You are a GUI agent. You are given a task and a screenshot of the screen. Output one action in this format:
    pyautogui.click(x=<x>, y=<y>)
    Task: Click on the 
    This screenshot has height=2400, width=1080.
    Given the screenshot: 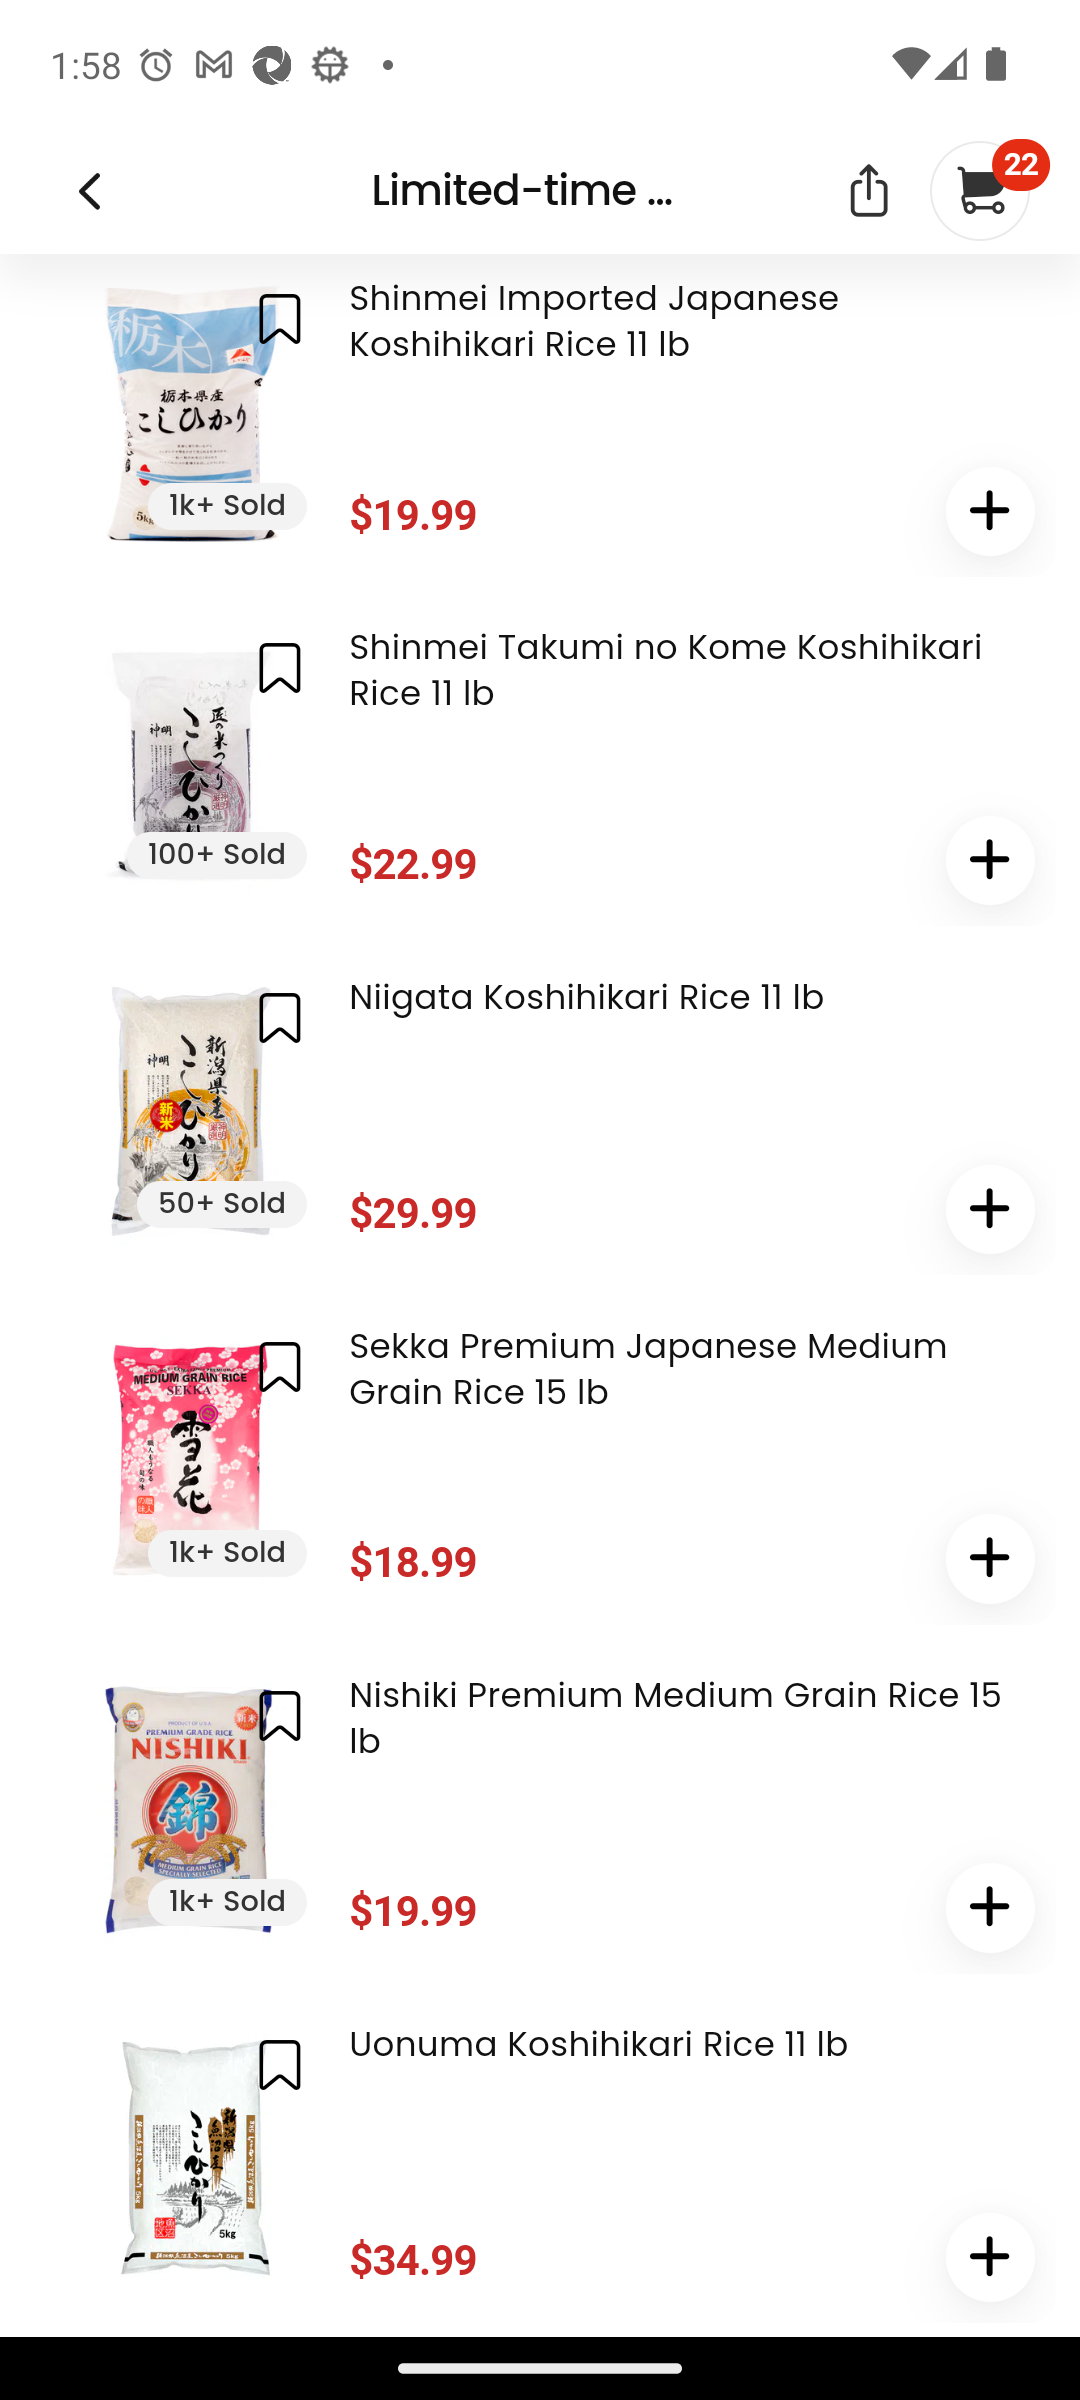 What is the action you would take?
    pyautogui.click(x=990, y=1561)
    